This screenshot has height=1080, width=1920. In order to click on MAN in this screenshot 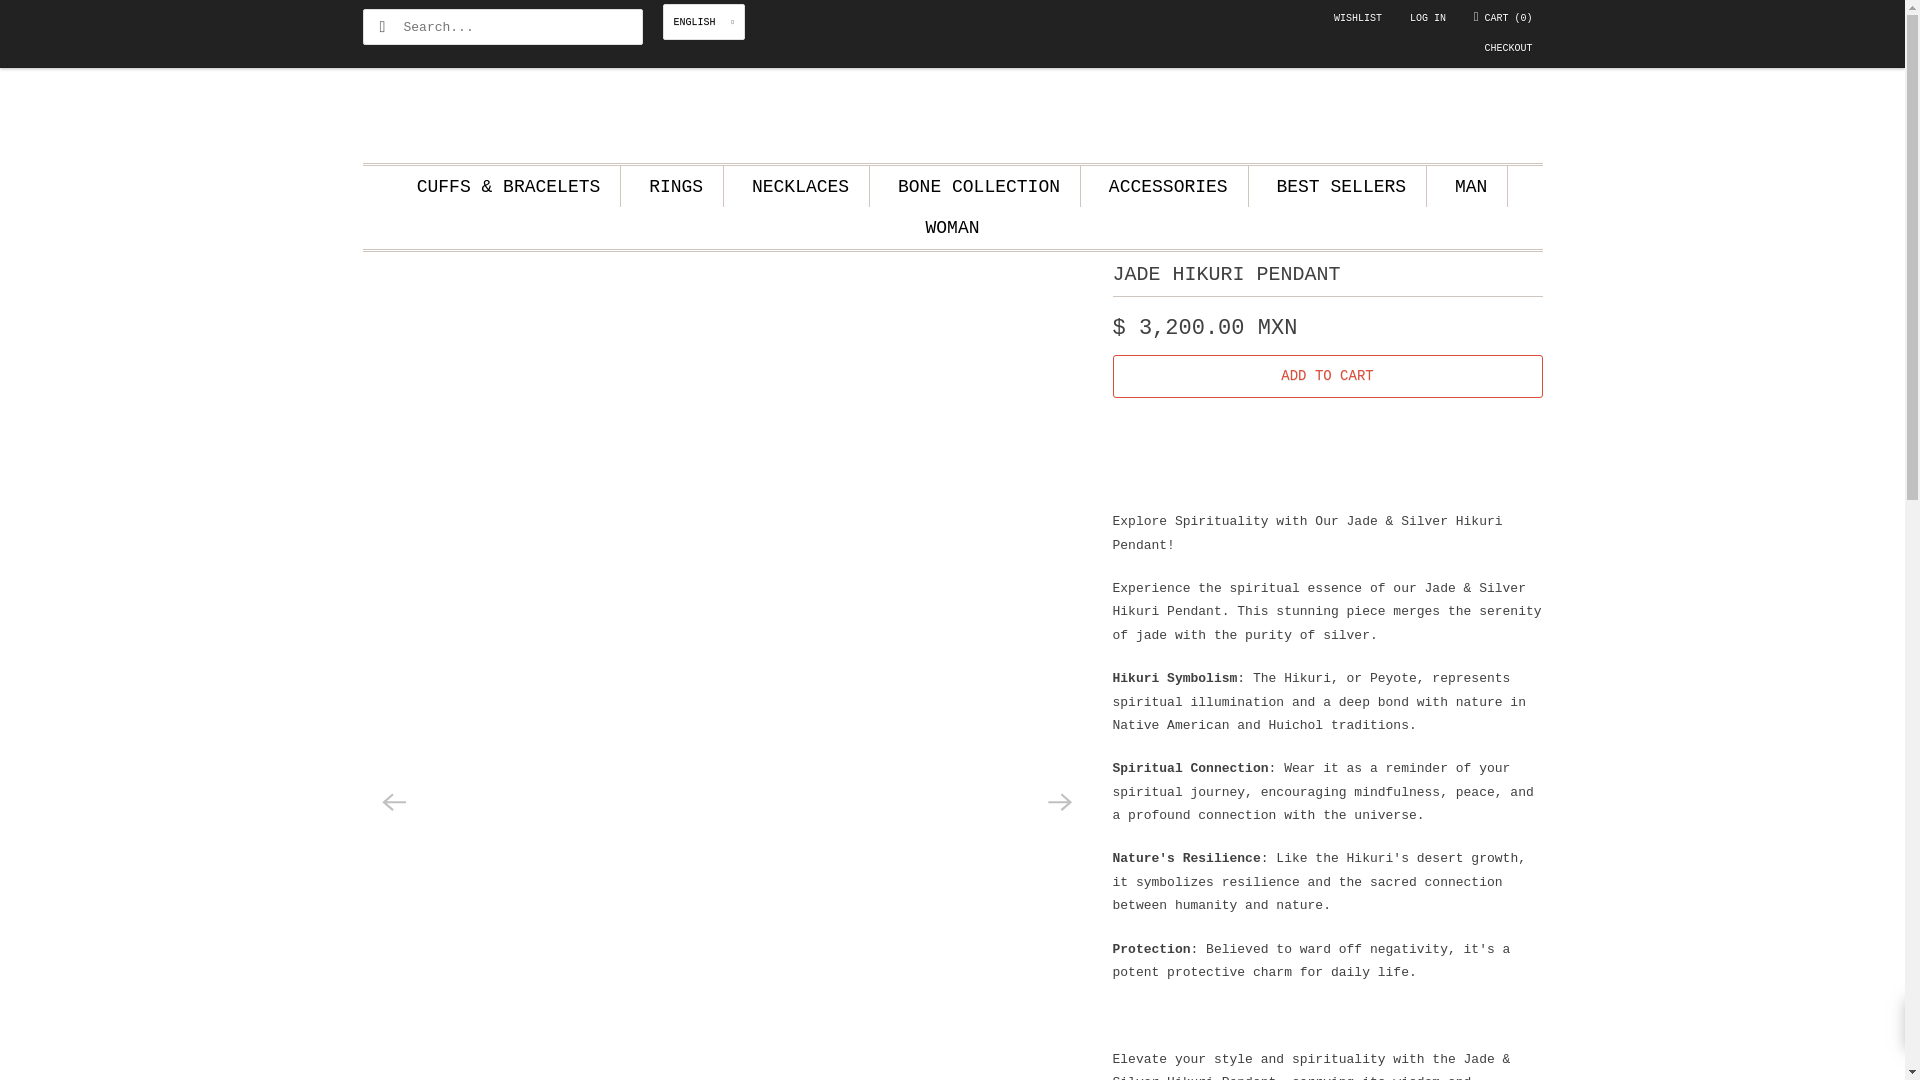, I will do `click(1470, 187)`.